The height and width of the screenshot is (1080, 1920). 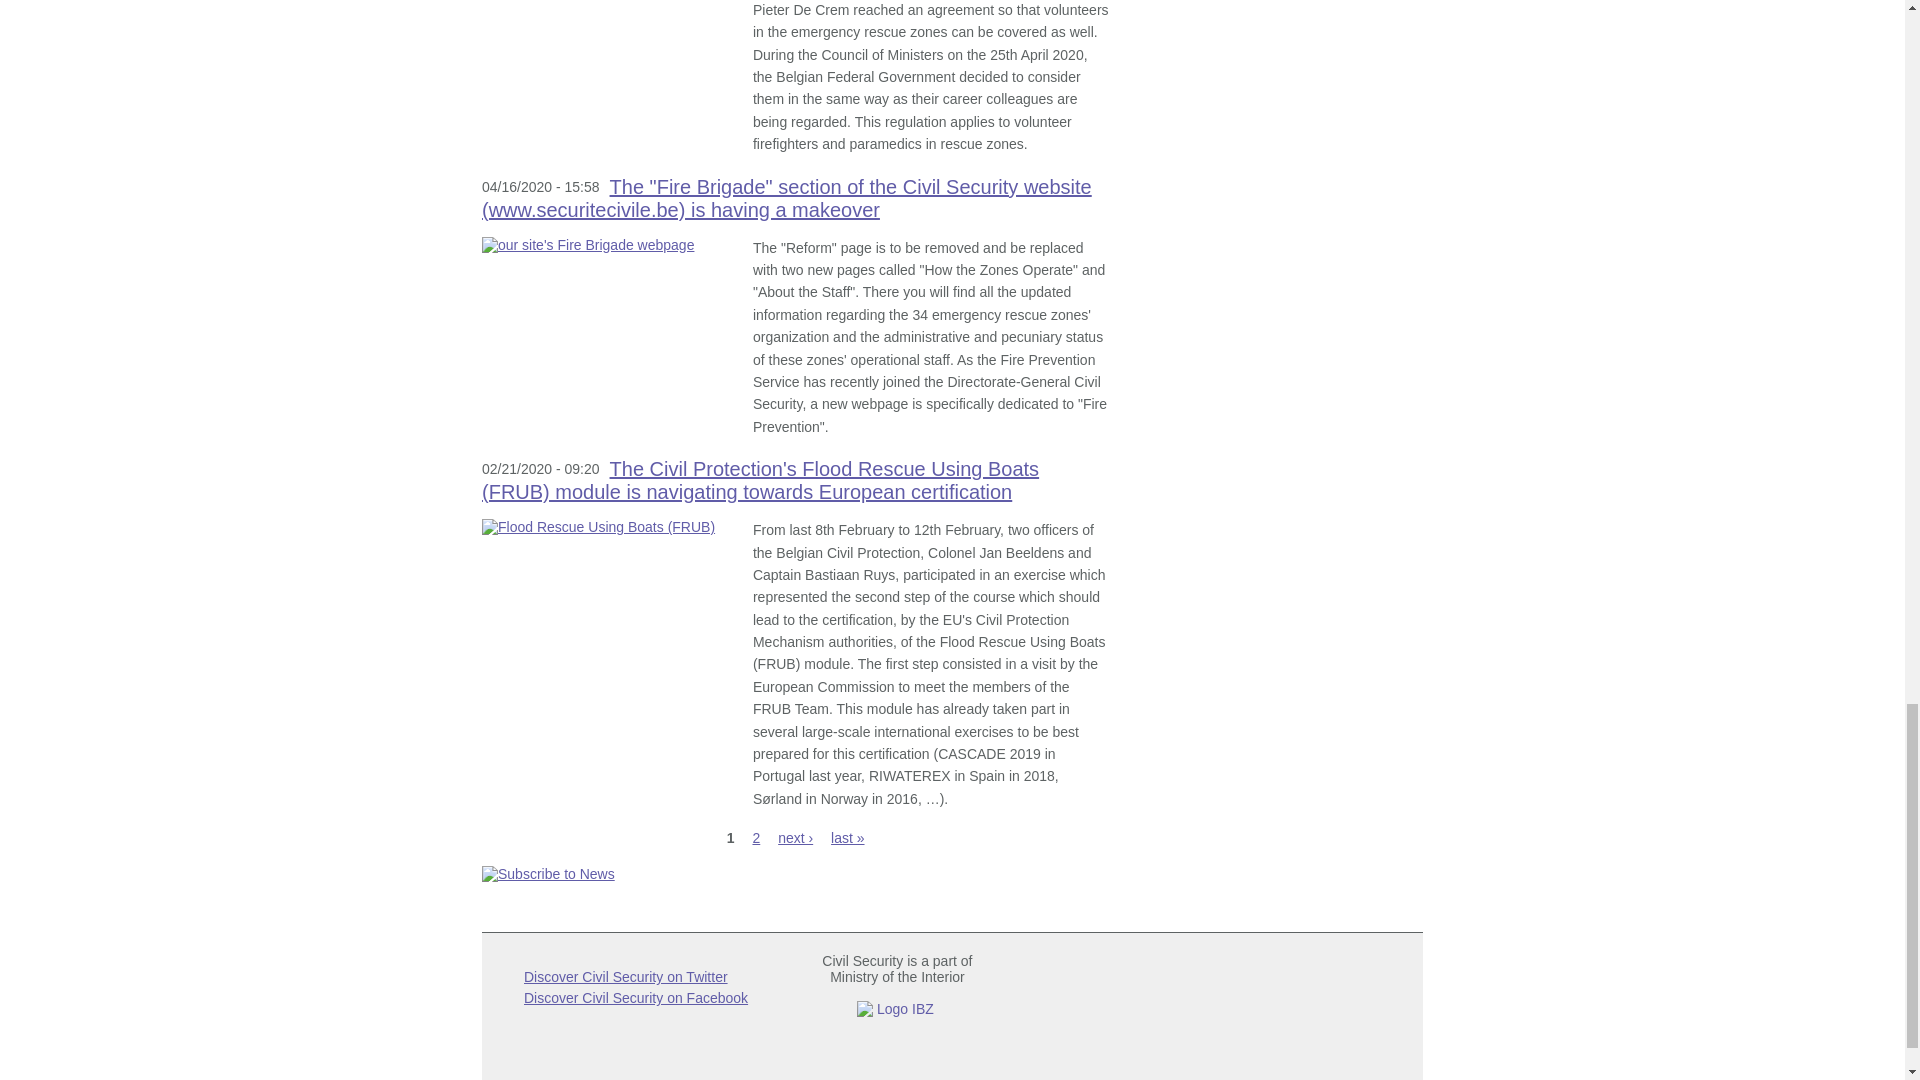 I want to click on Subscribe to News, so click(x=795, y=874).